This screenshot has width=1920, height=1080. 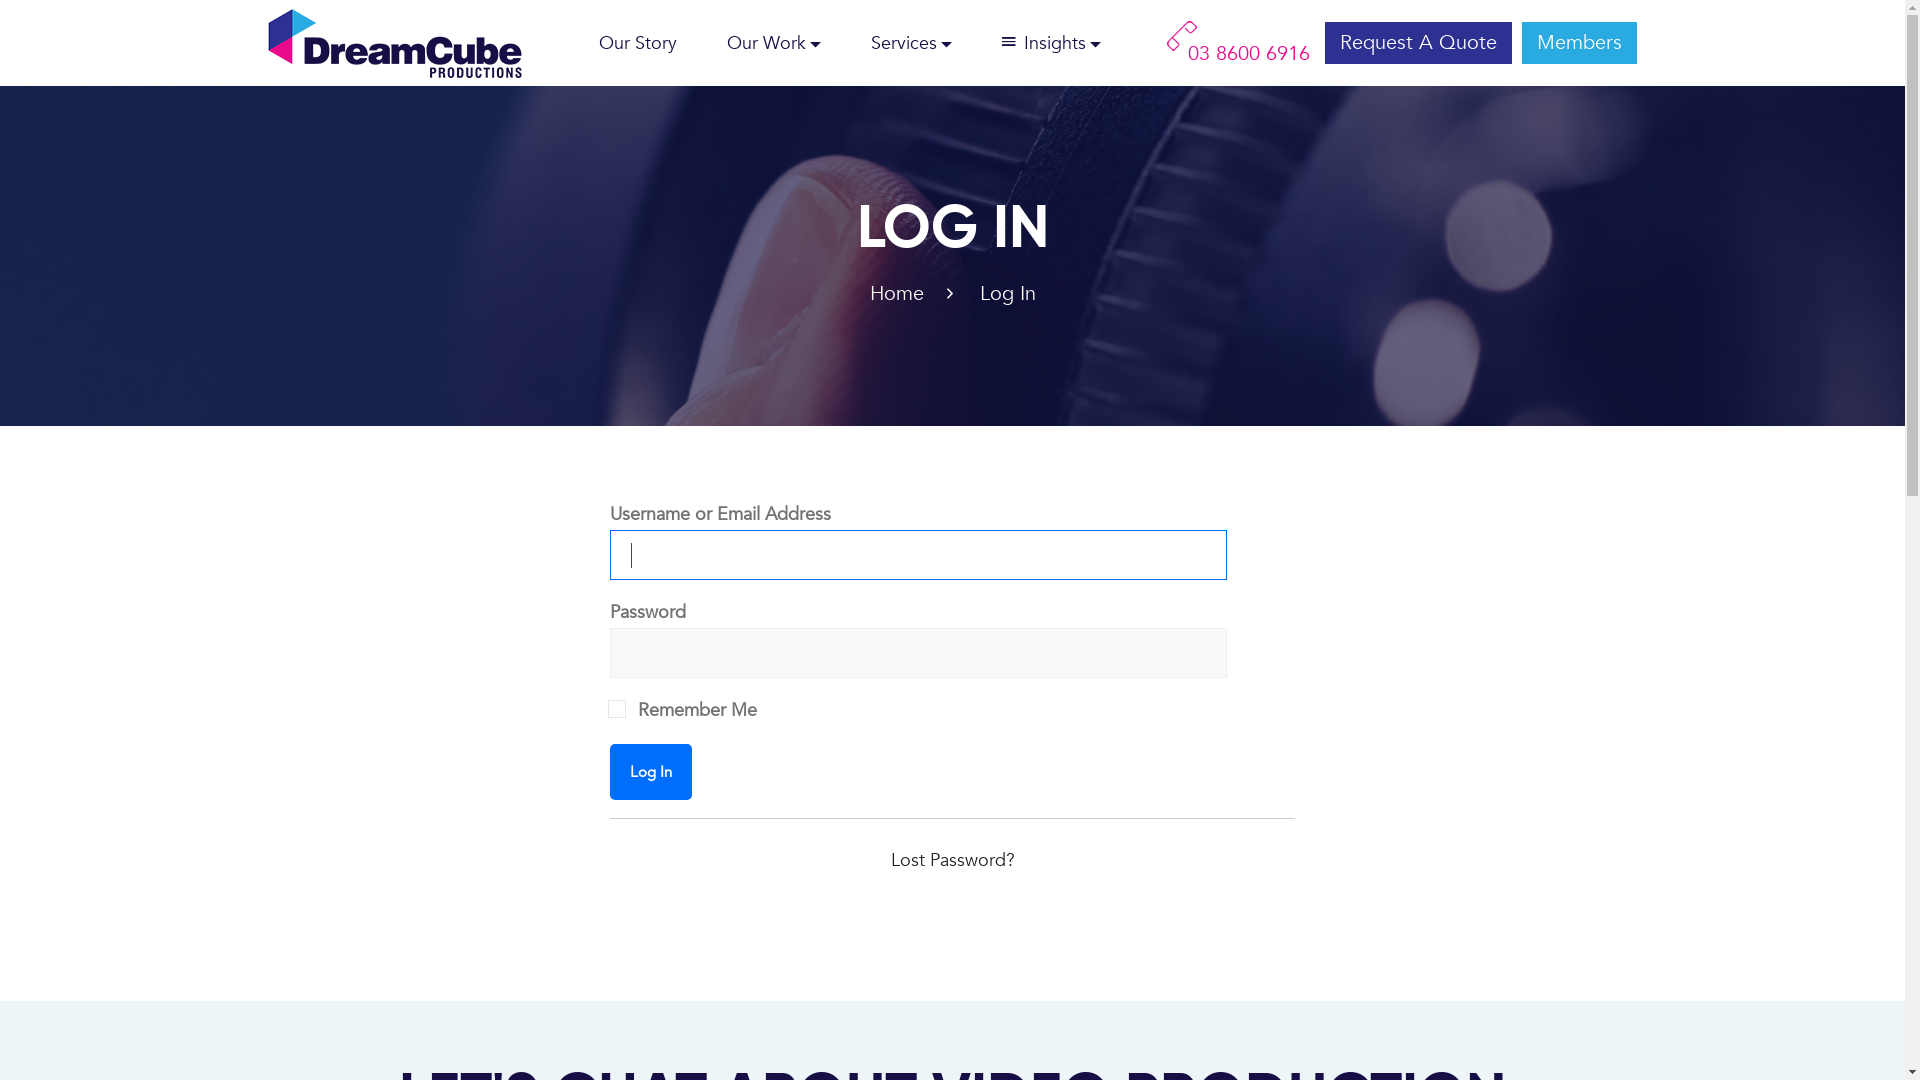 What do you see at coordinates (1238, 54) in the screenshot?
I see `03 8600 6916` at bounding box center [1238, 54].